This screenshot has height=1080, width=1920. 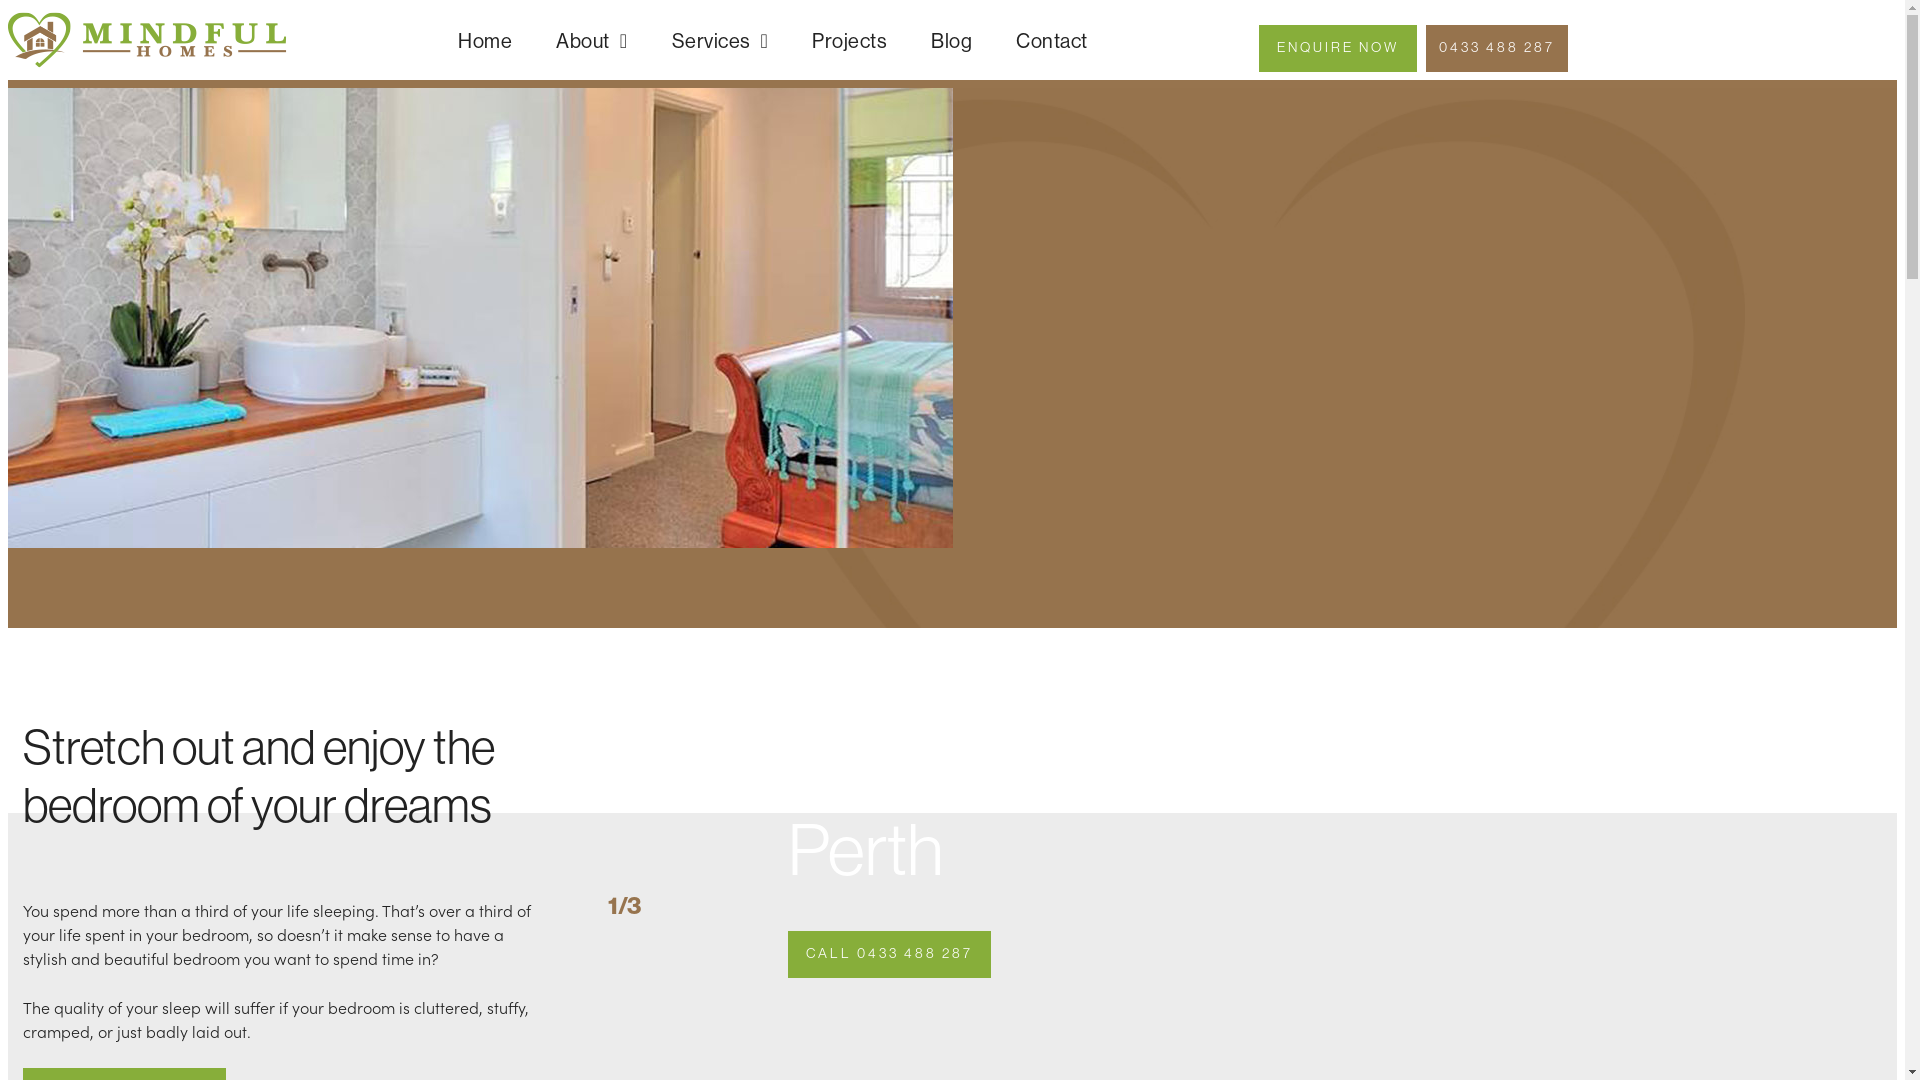 What do you see at coordinates (1497, 48) in the screenshot?
I see `0433 488 287` at bounding box center [1497, 48].